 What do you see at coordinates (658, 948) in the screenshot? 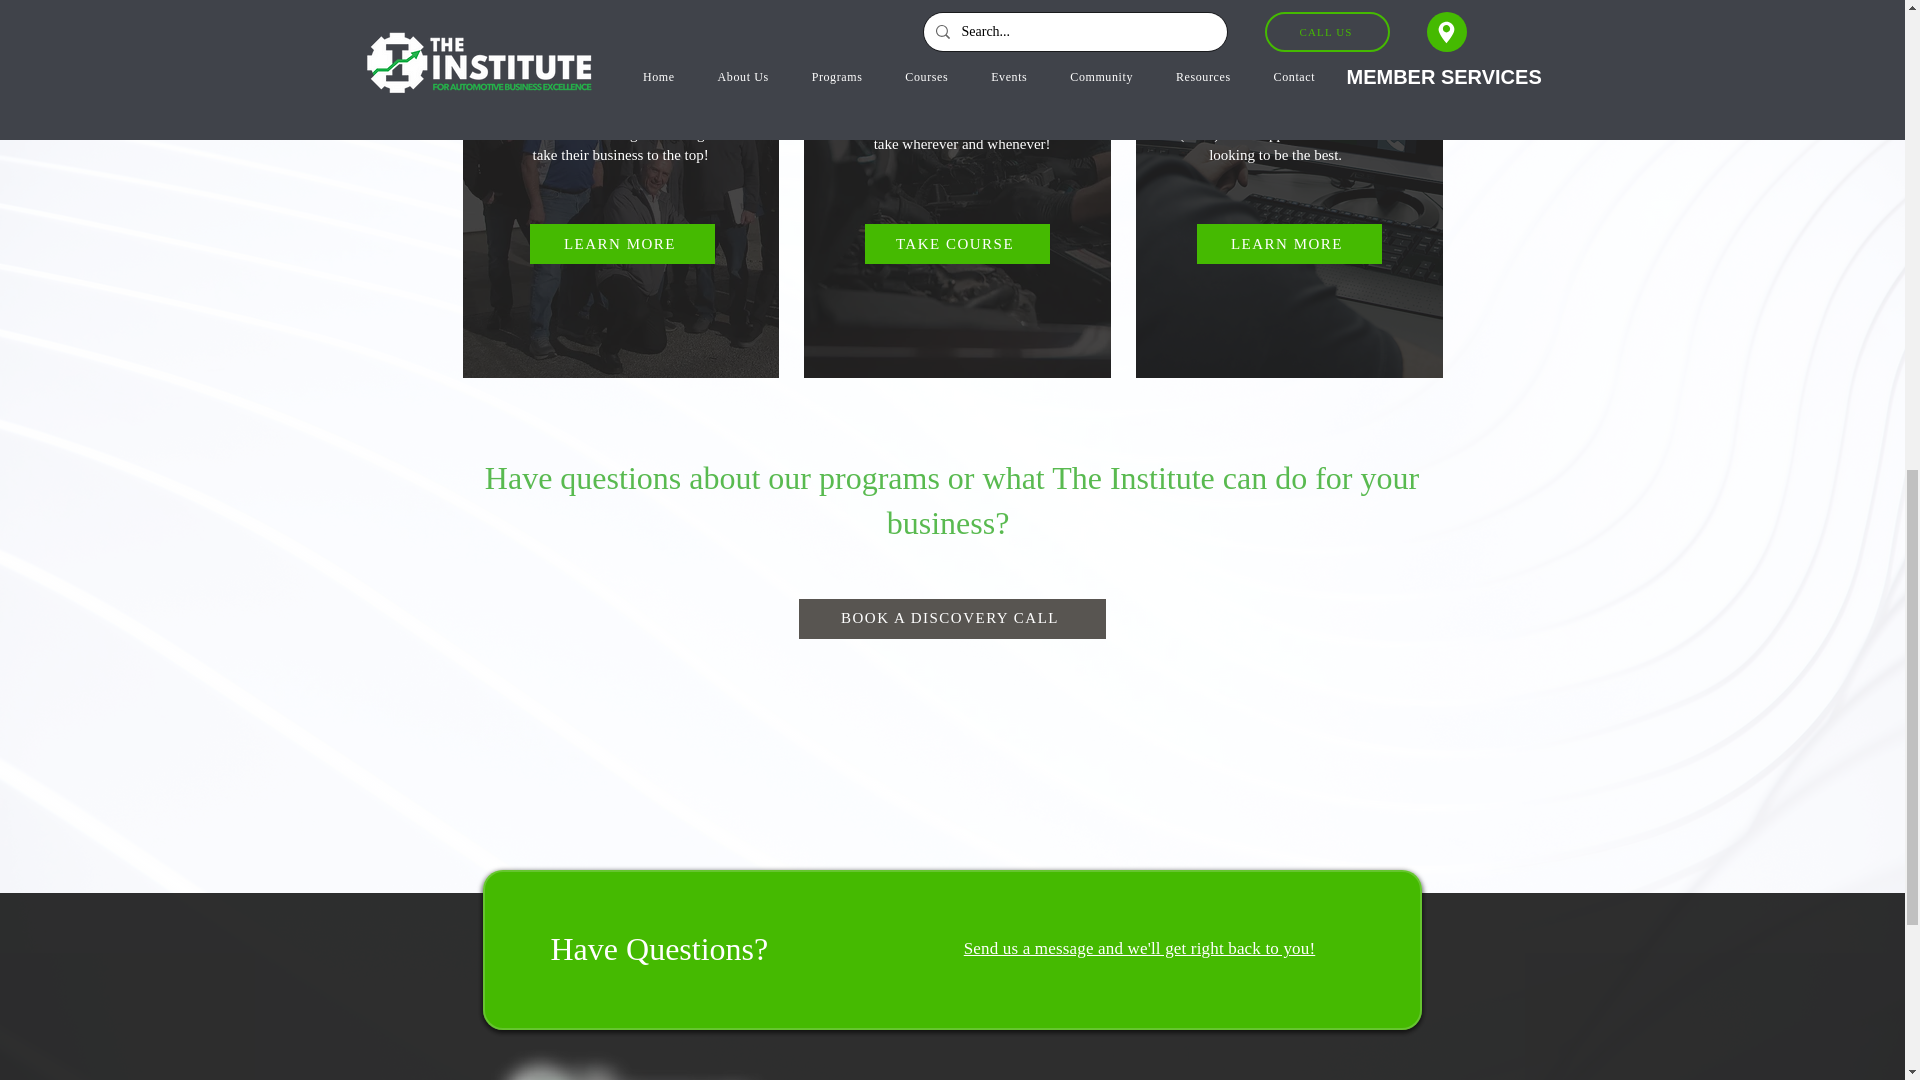
I see `Have Questions?` at bounding box center [658, 948].